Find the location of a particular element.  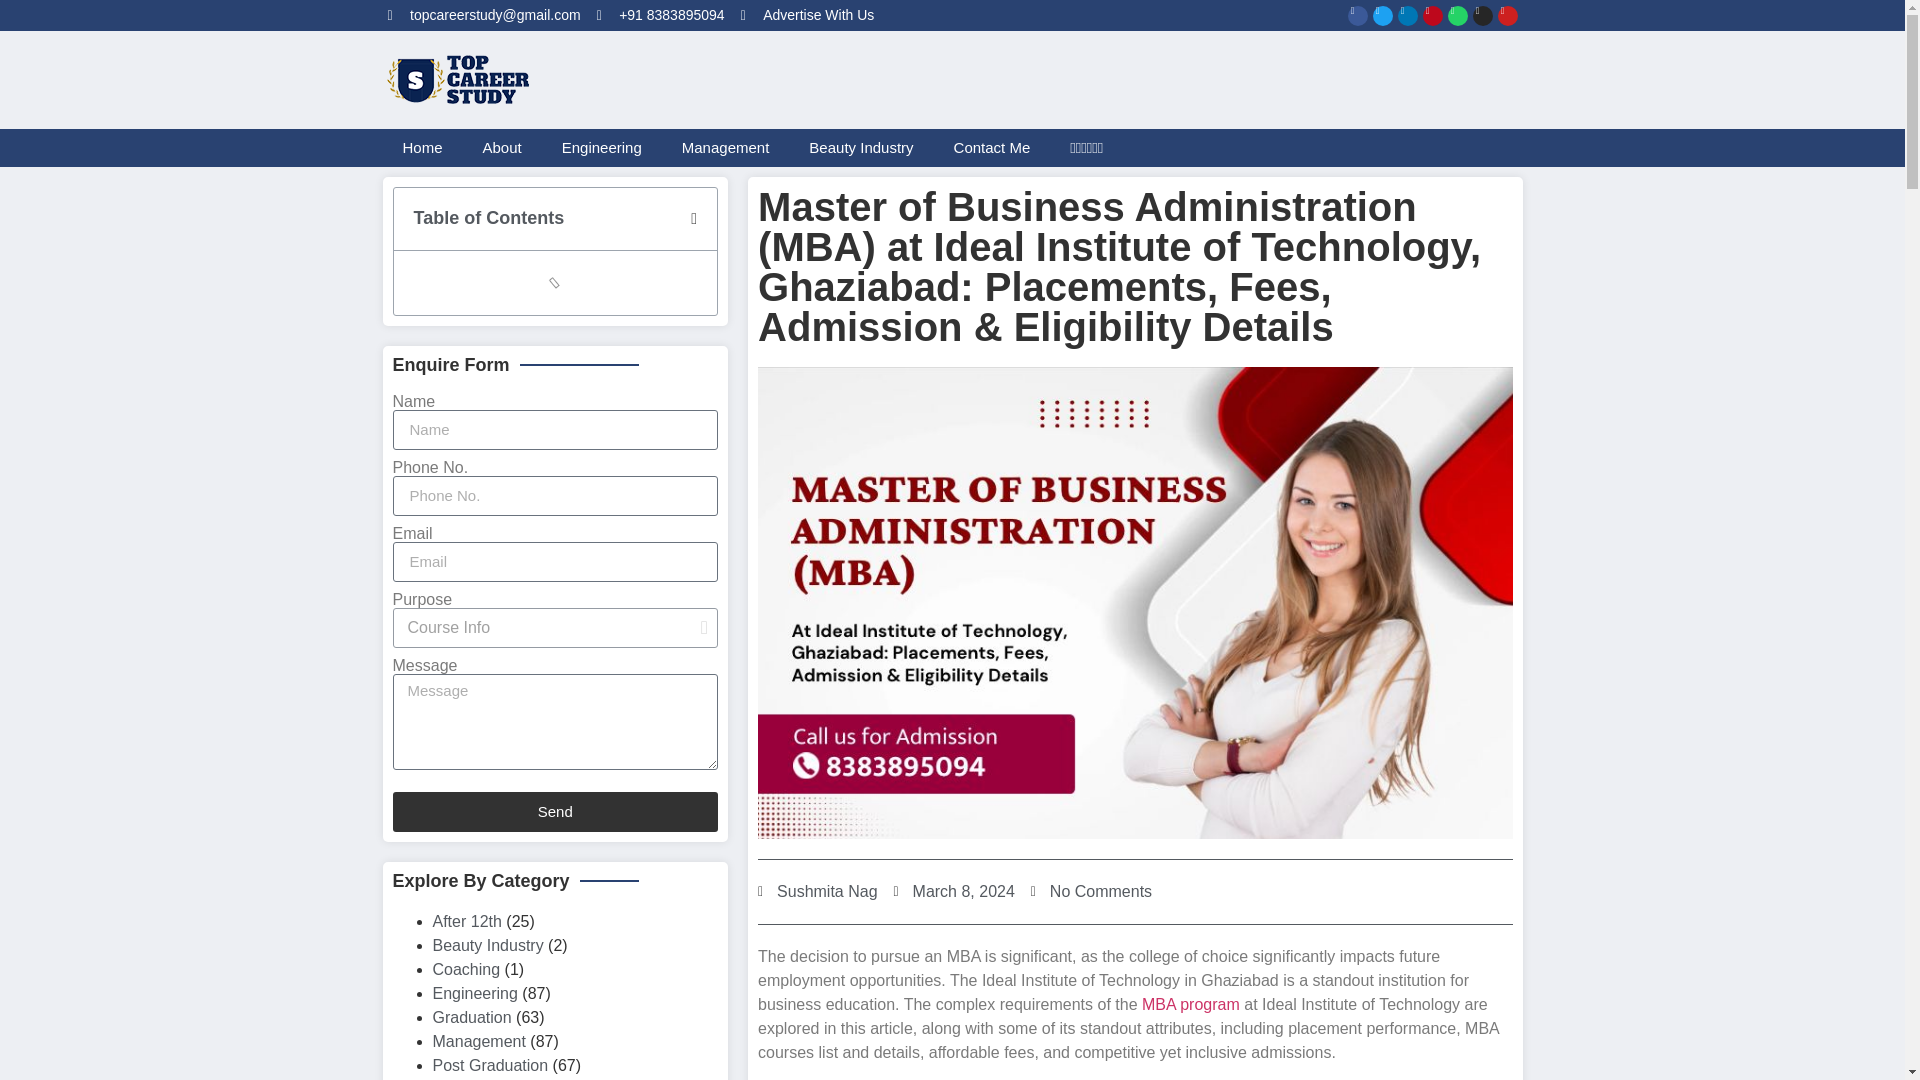

Advertise With Us is located at coordinates (808, 15).